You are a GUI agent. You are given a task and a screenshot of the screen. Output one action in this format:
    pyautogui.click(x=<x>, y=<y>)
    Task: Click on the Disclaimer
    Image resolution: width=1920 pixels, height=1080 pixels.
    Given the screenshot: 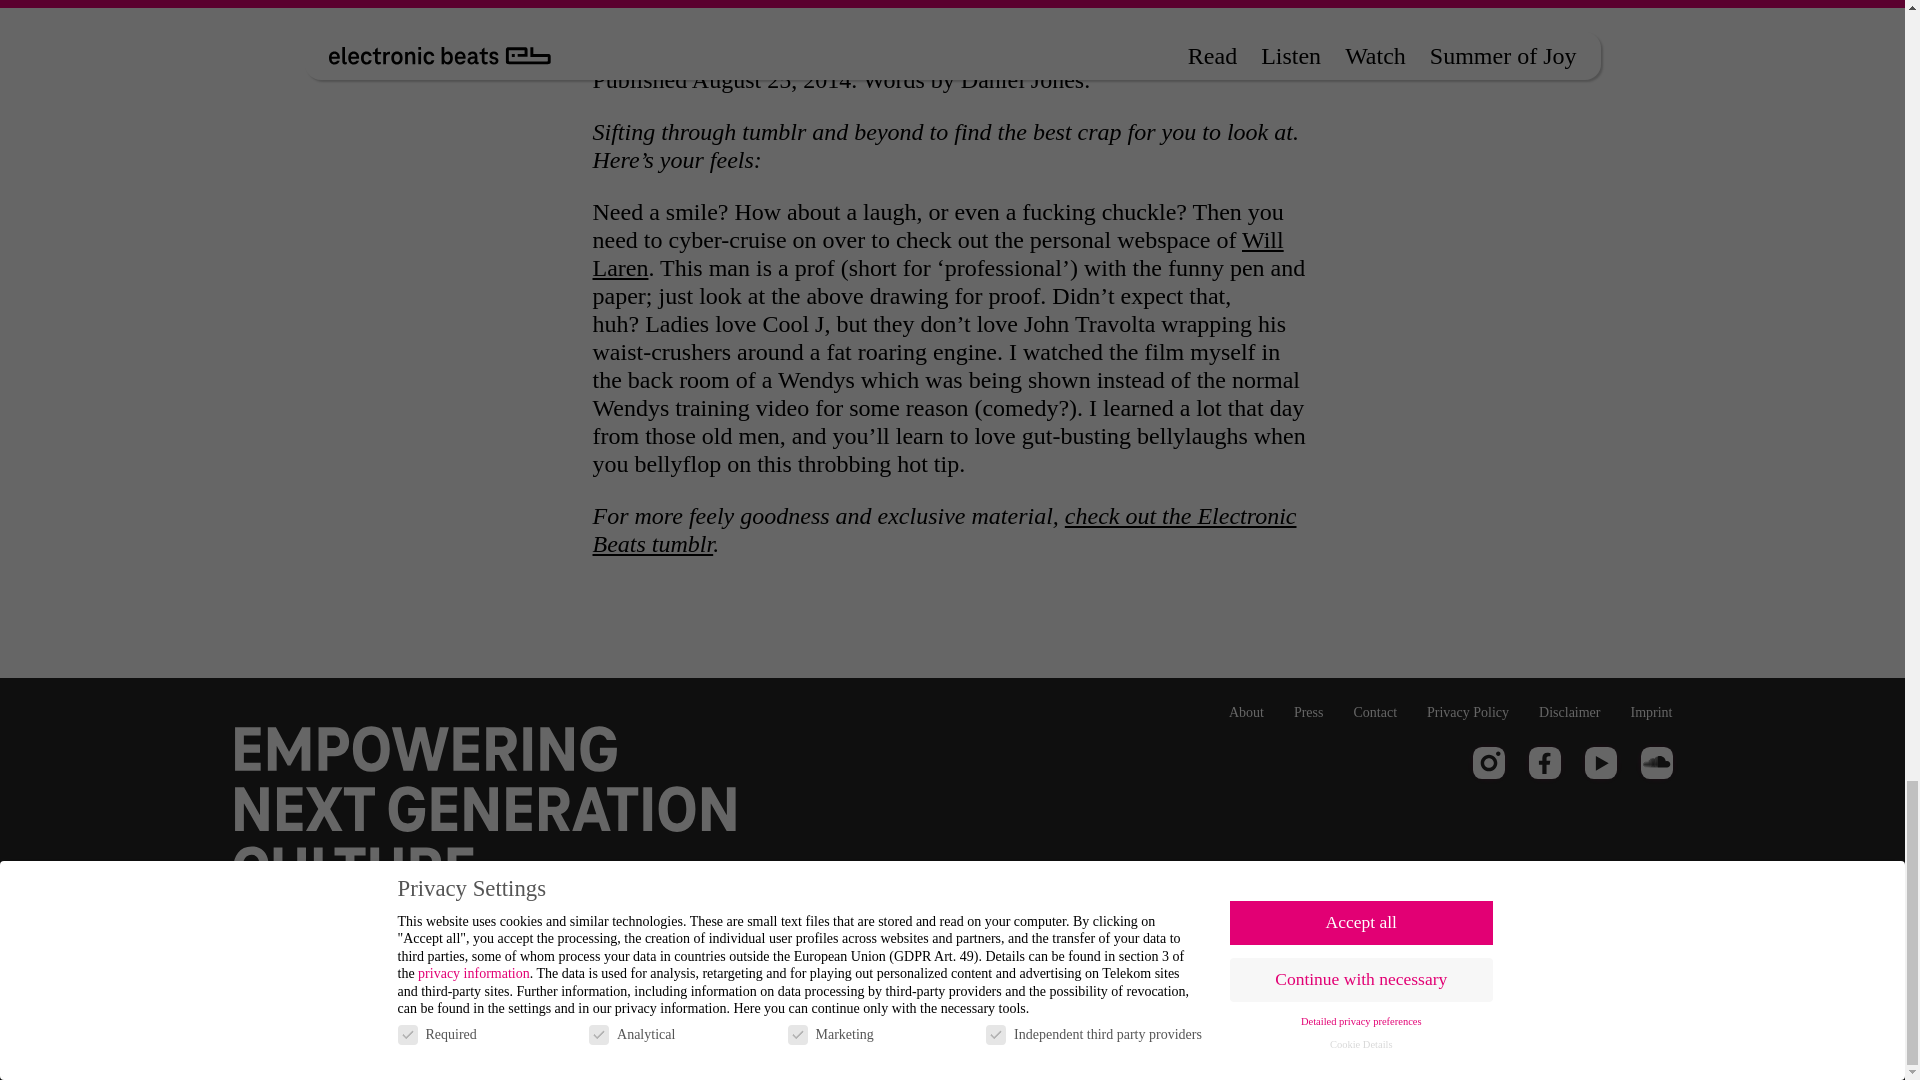 What is the action you would take?
    pyautogui.click(x=1569, y=712)
    